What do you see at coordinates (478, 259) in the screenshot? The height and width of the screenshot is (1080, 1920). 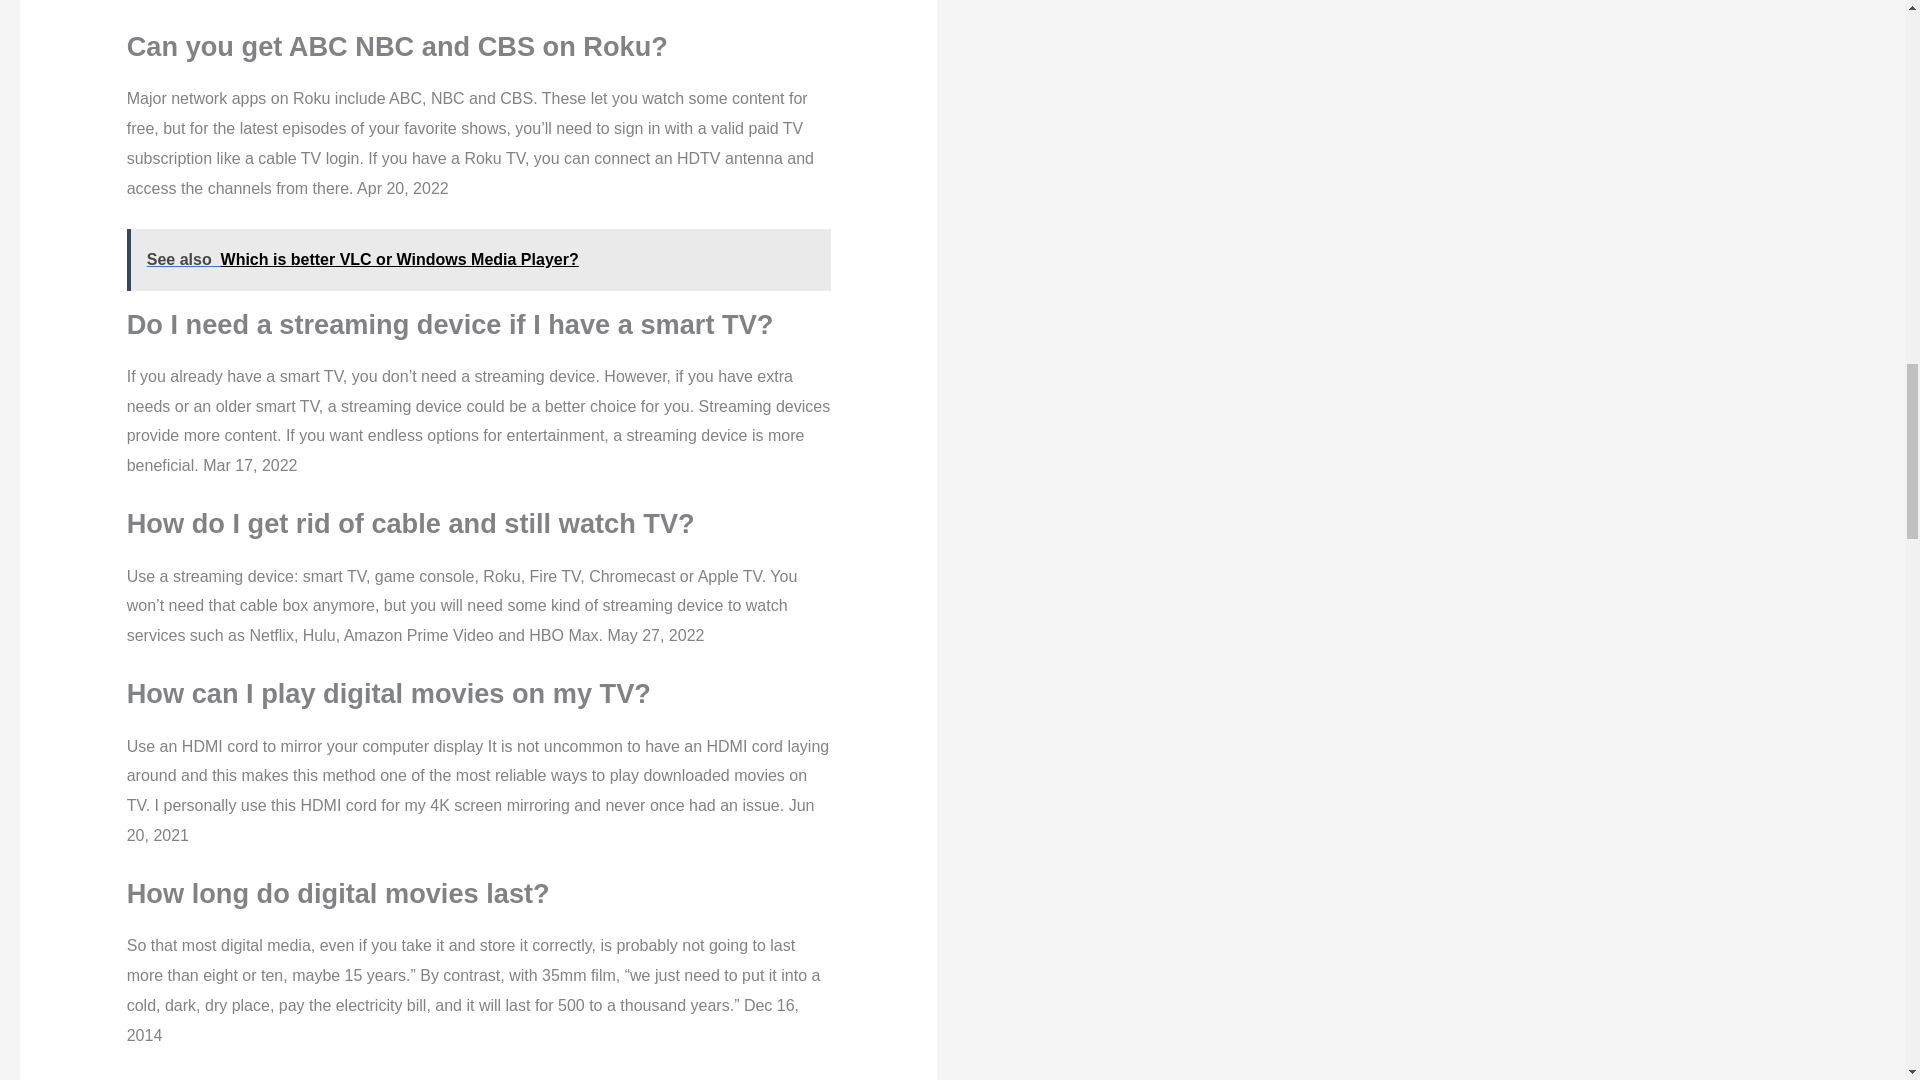 I see `See also  Which is better VLC or Windows Media Player?` at bounding box center [478, 259].